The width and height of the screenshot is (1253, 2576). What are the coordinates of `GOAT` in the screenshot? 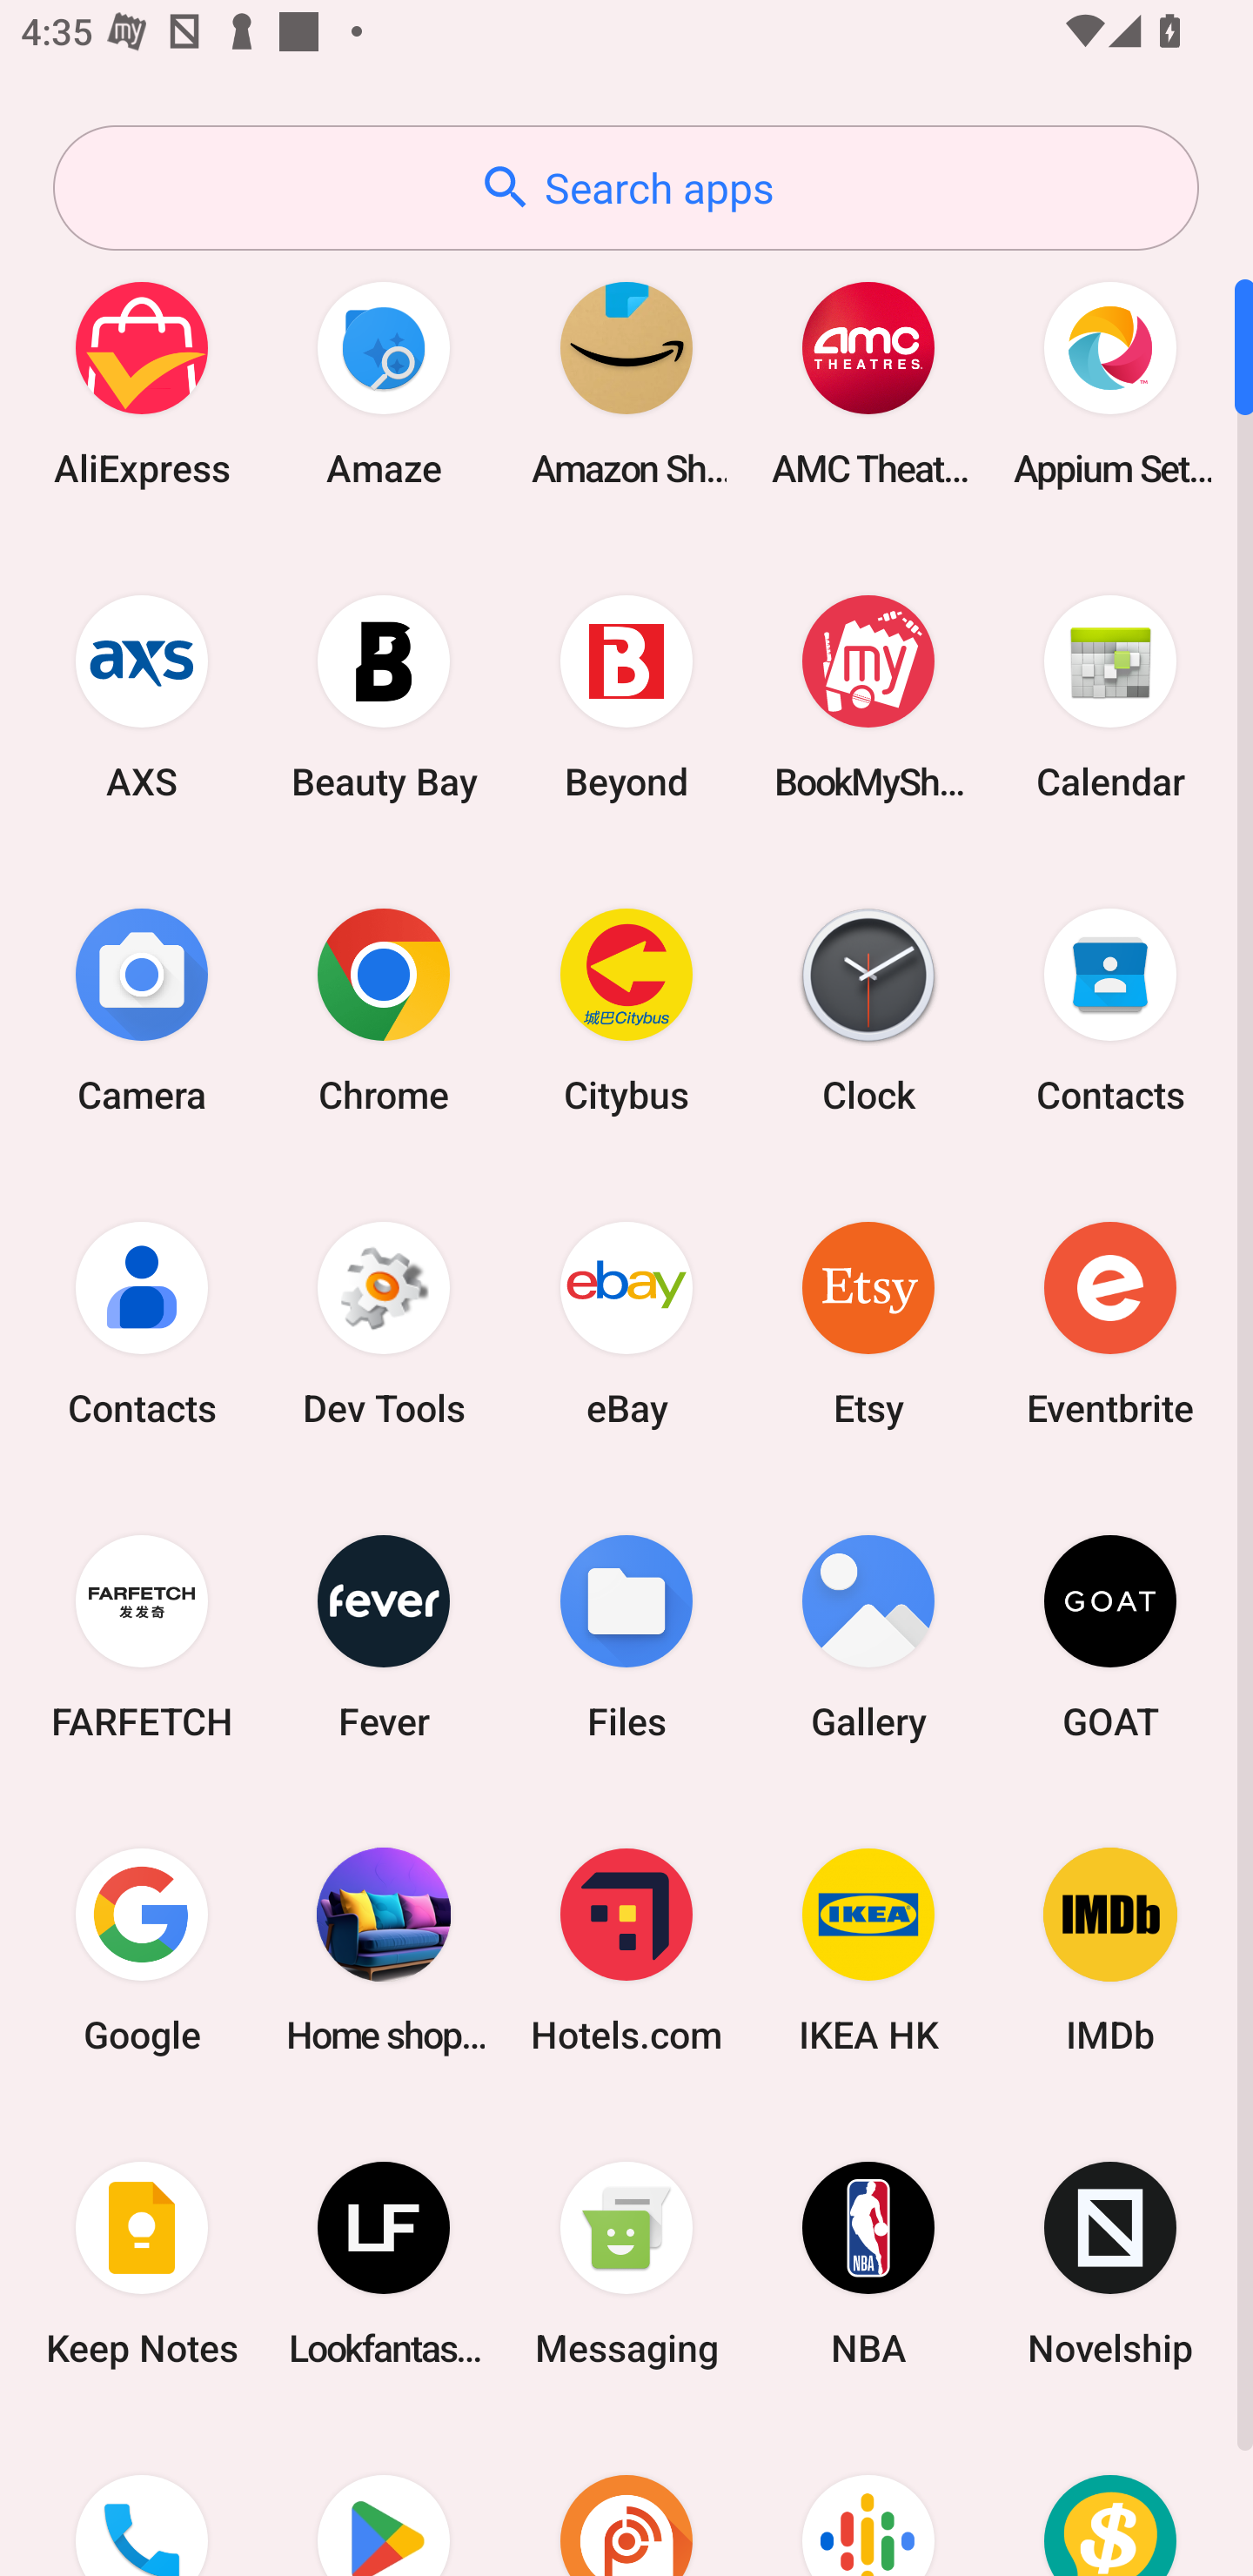 It's located at (1110, 1636).